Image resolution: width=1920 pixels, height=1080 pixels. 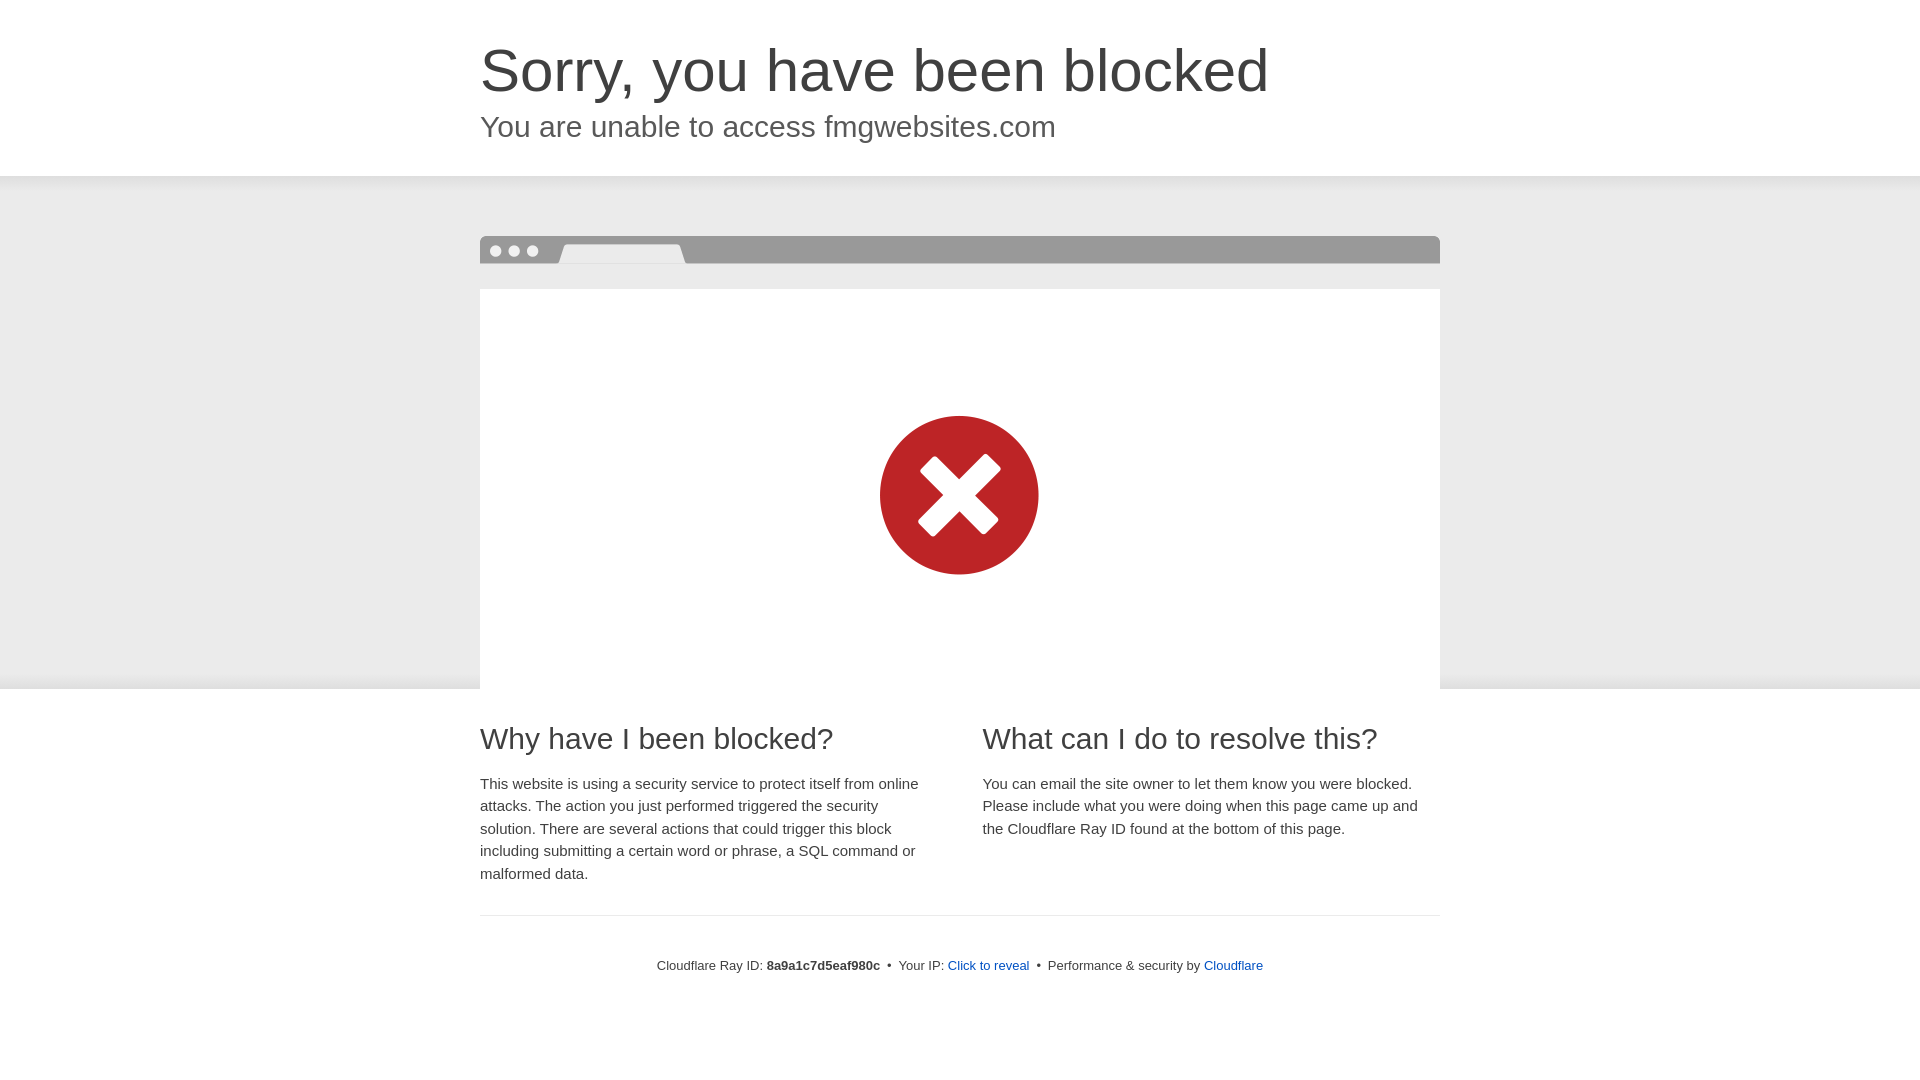 I want to click on Cloudflare, so click(x=1233, y=965).